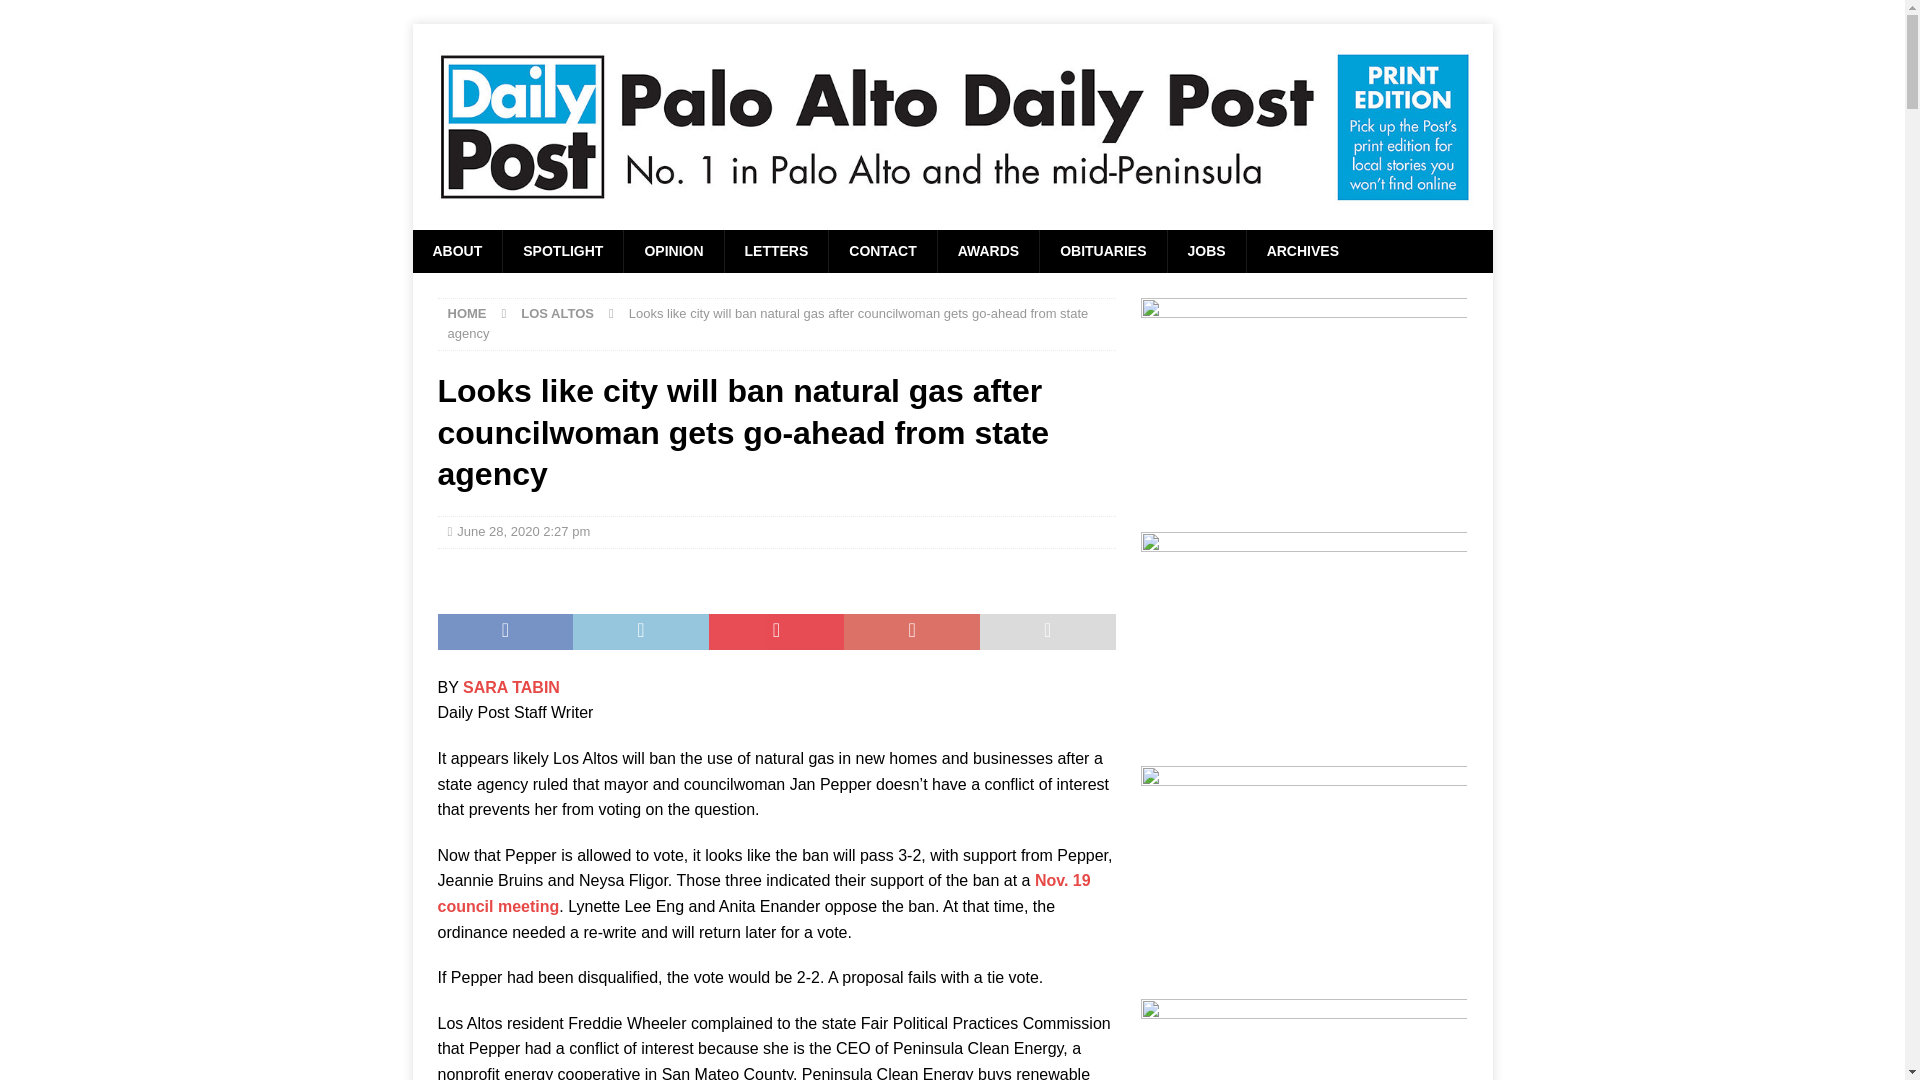 This screenshot has width=1920, height=1080. Describe the element at coordinates (987, 251) in the screenshot. I see `AWARDS` at that location.